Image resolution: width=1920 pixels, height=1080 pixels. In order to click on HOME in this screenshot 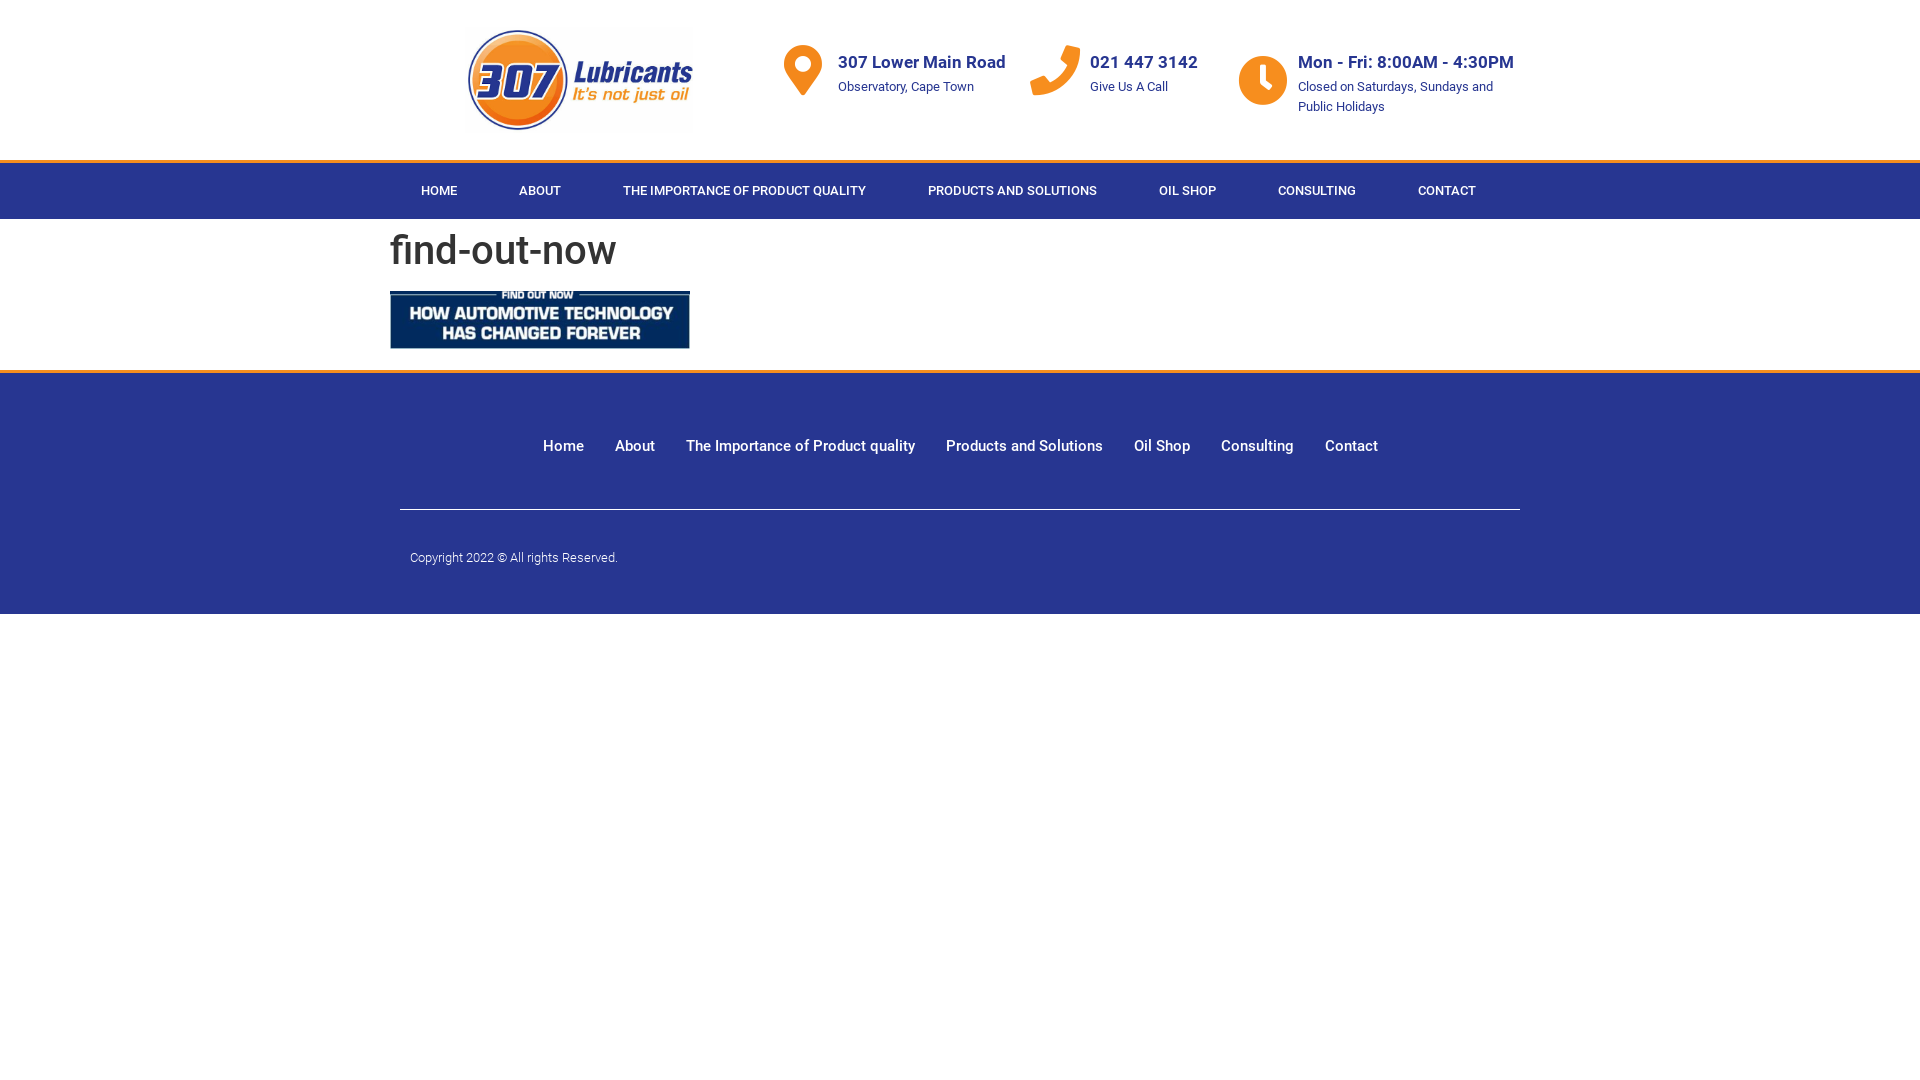, I will do `click(439, 191)`.